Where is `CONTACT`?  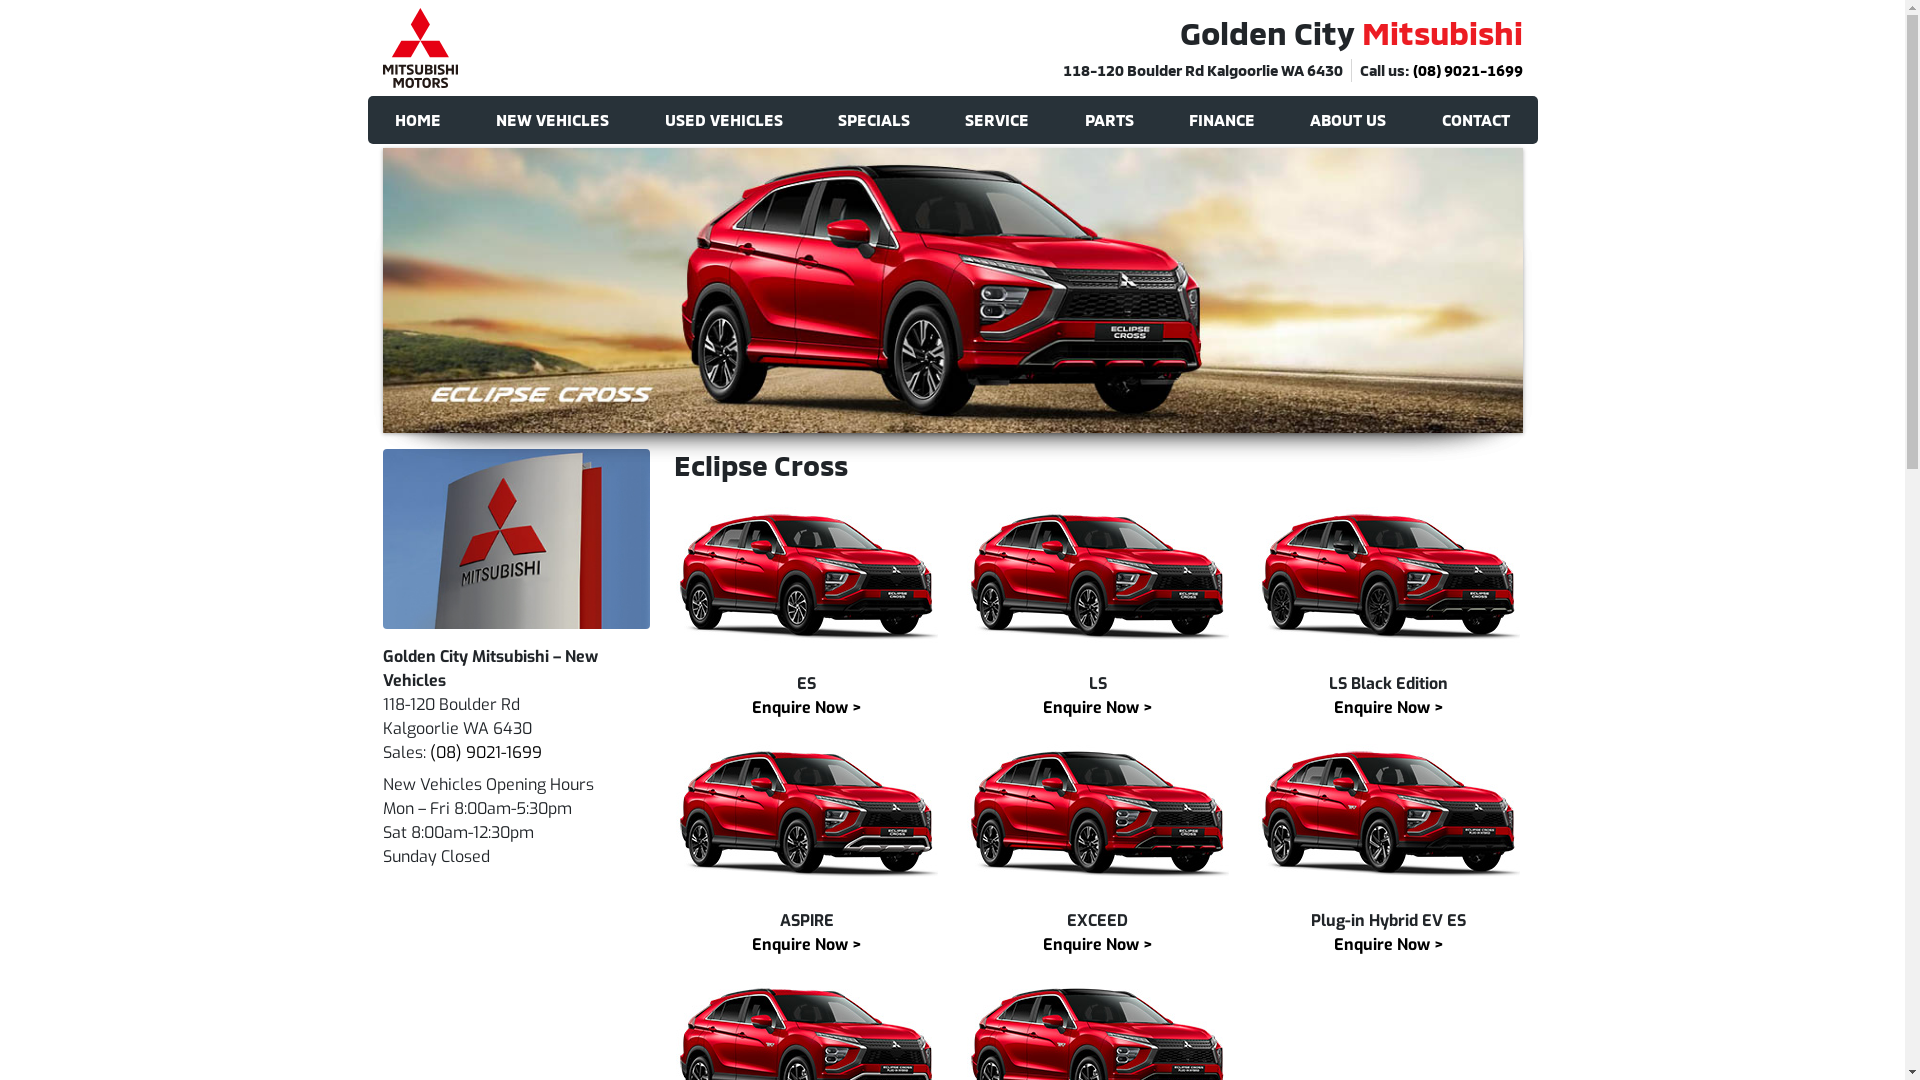
CONTACT is located at coordinates (1476, 120).